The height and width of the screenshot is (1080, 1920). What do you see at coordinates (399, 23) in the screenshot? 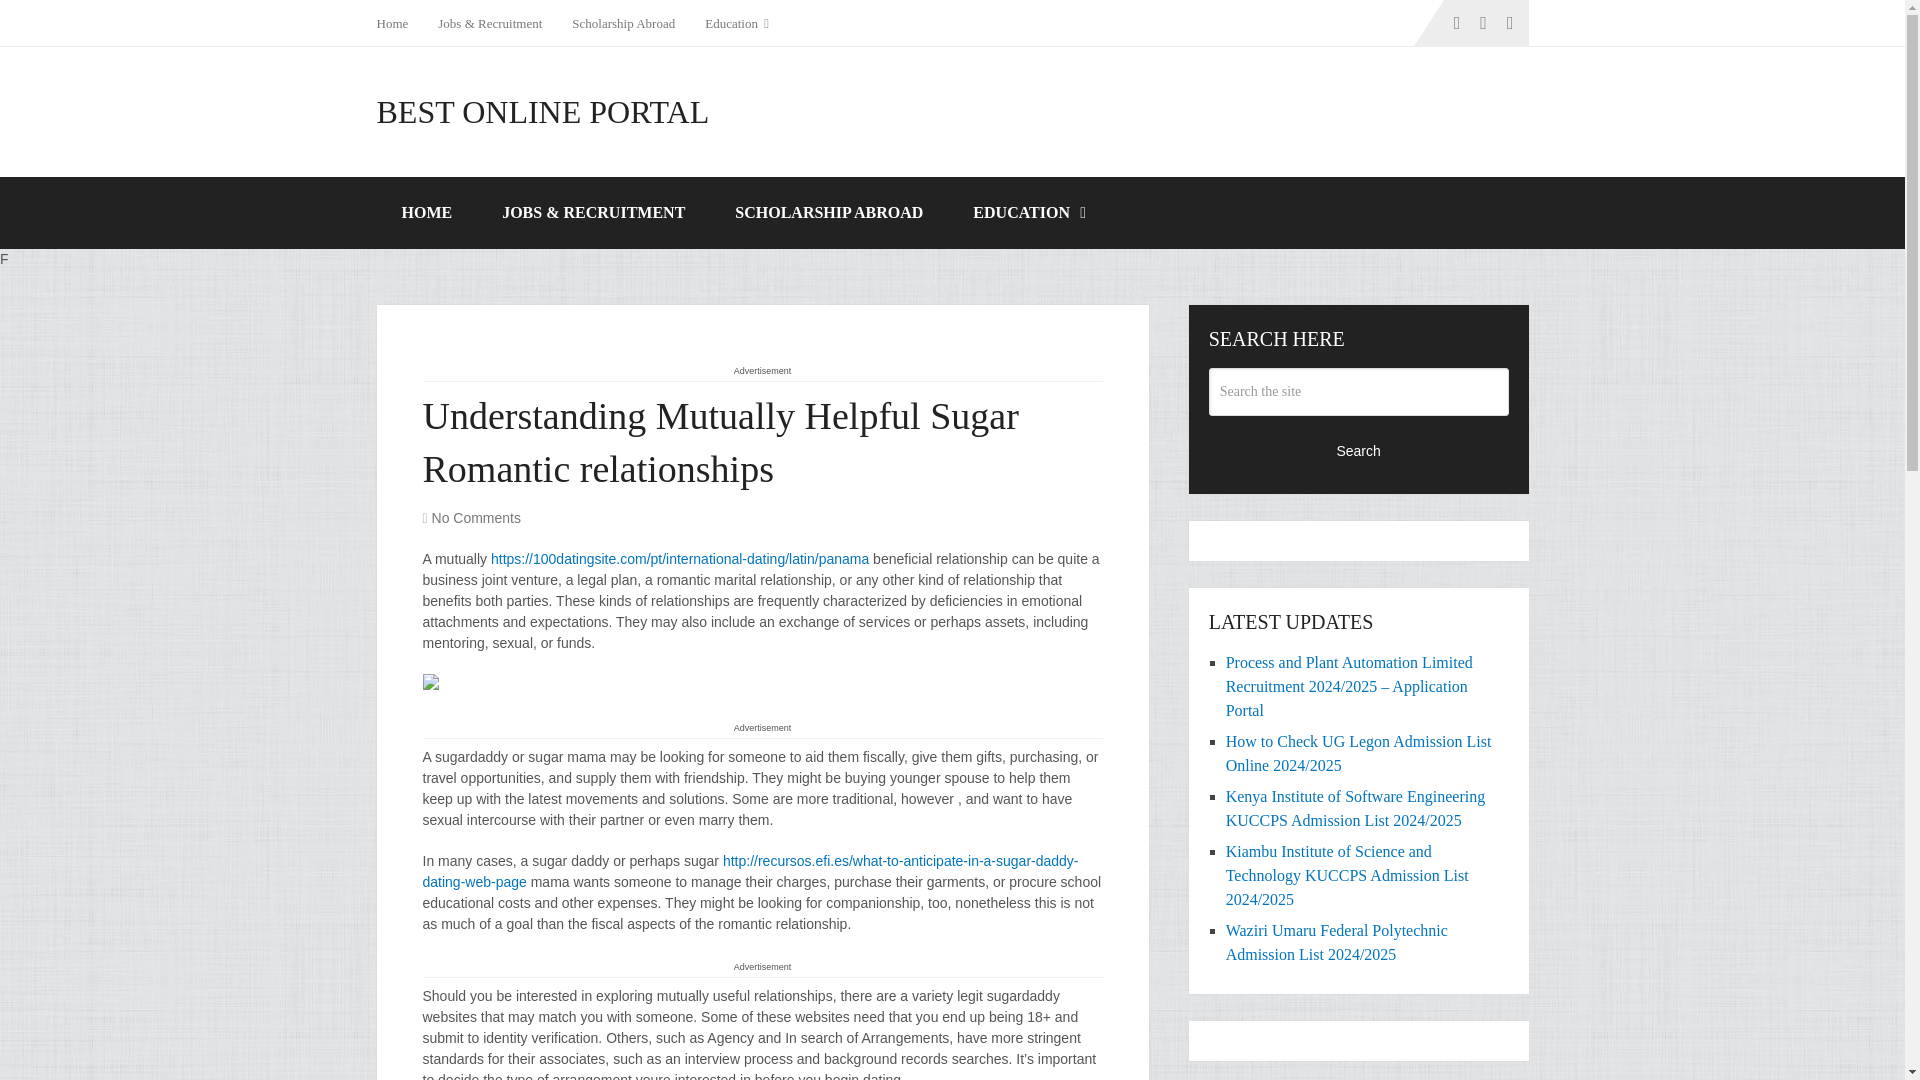
I see `Home` at bounding box center [399, 23].